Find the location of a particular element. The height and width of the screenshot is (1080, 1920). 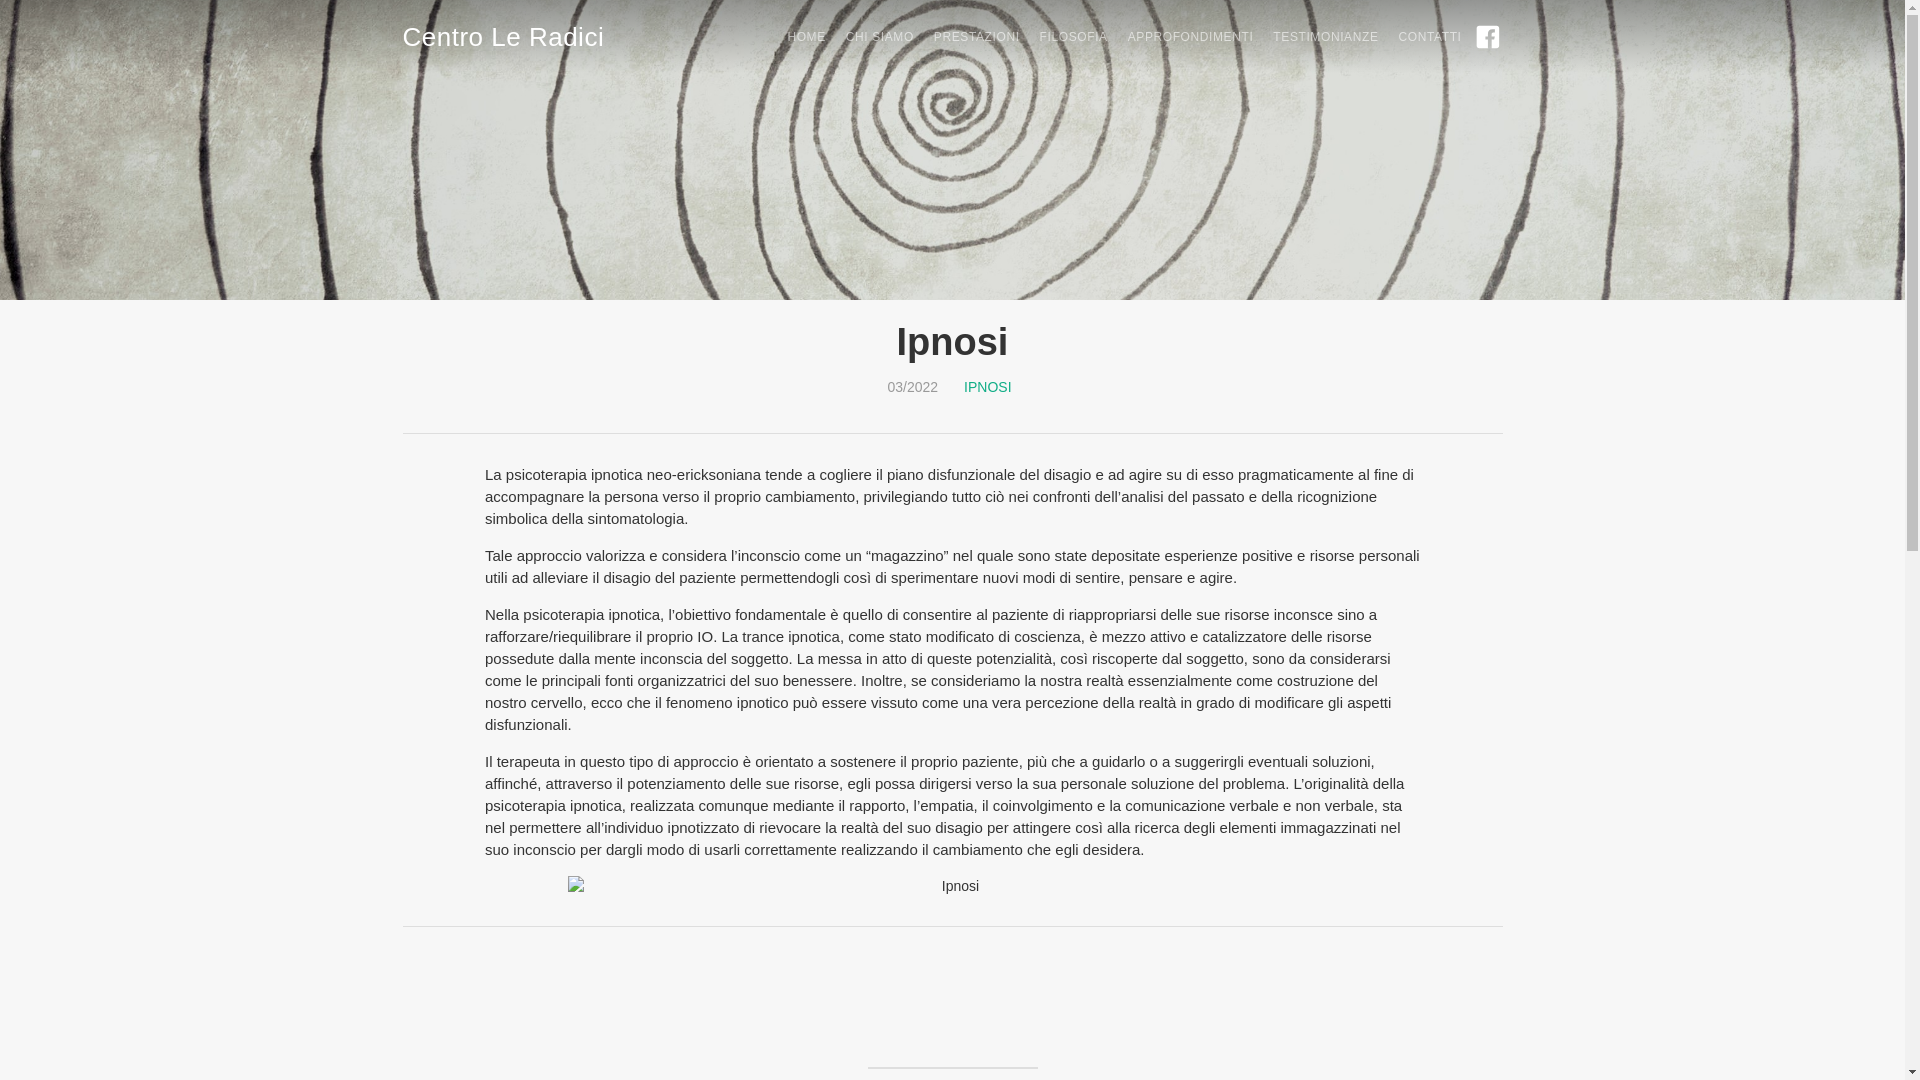

APPROFONDIMENTI is located at coordinates (1181, 37).